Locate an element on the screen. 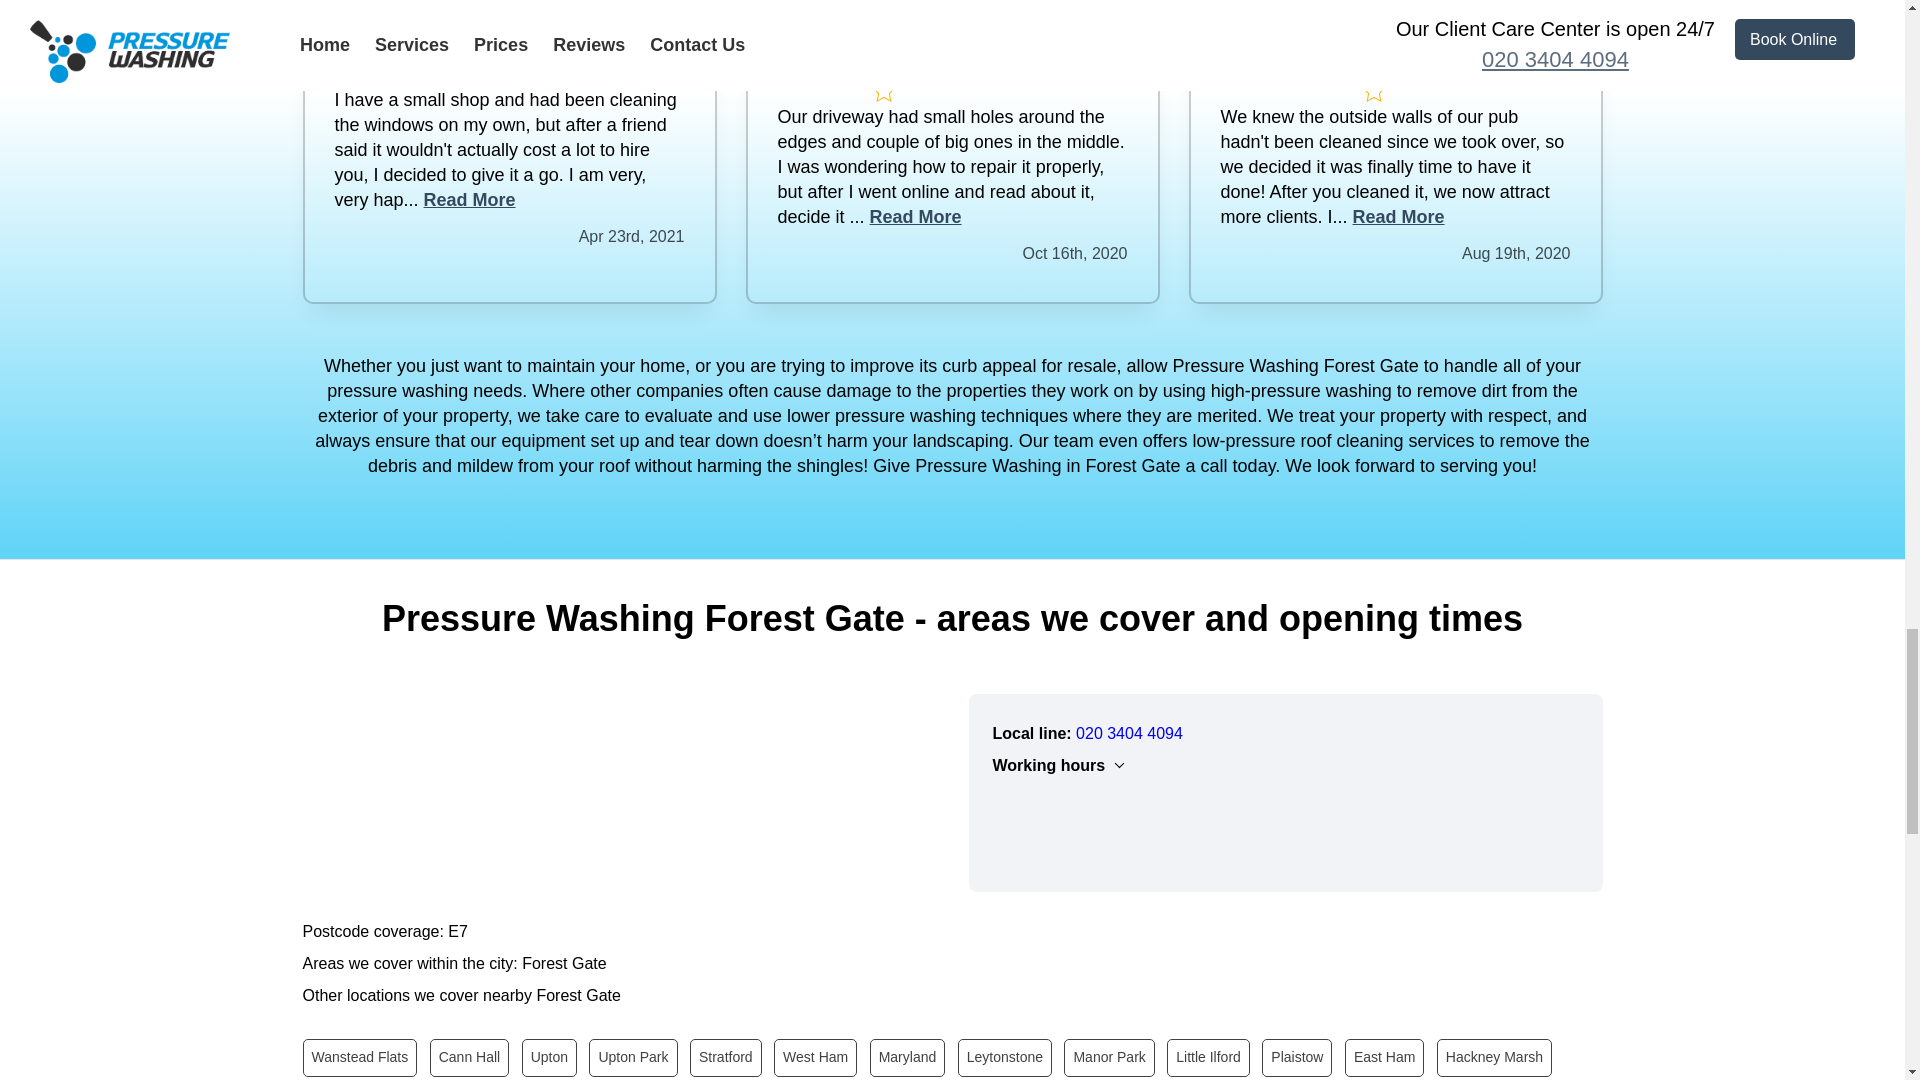  Wanstead Flats is located at coordinates (358, 1056).